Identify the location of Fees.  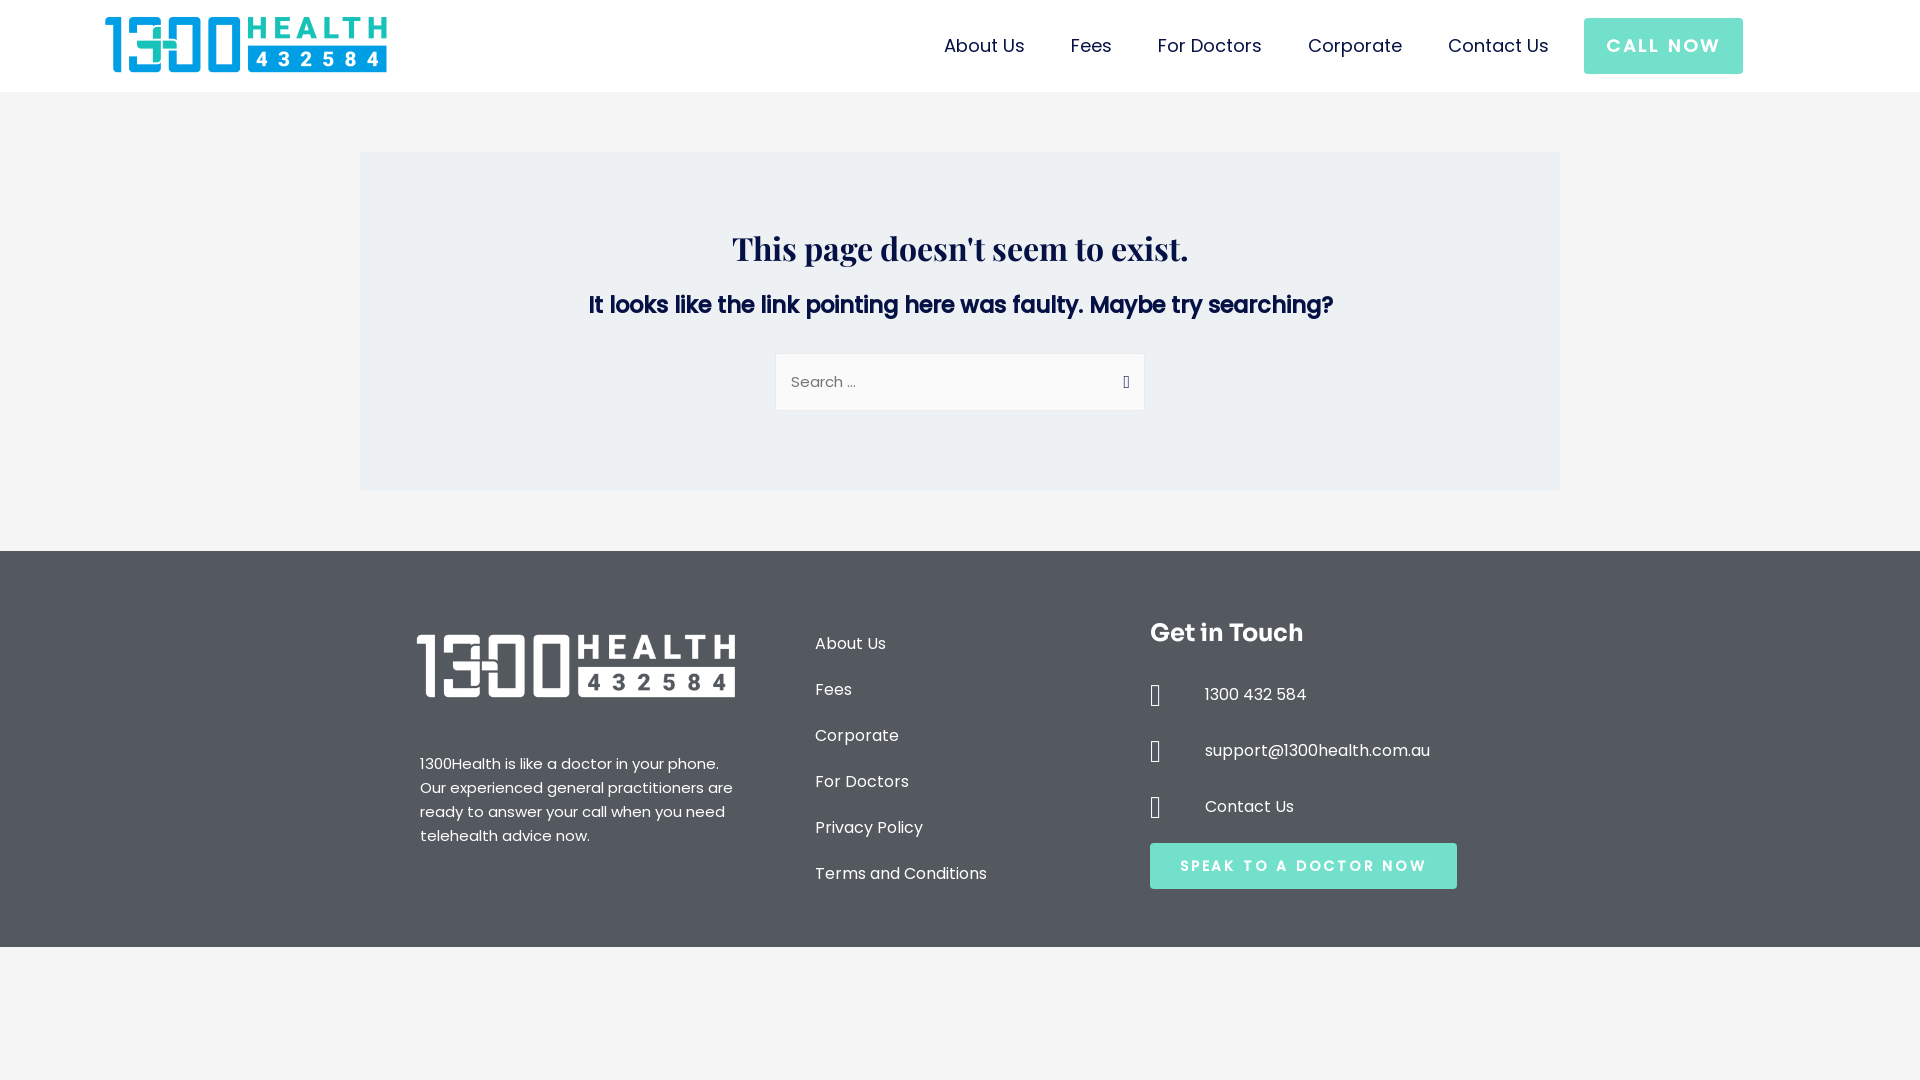
(965, 690).